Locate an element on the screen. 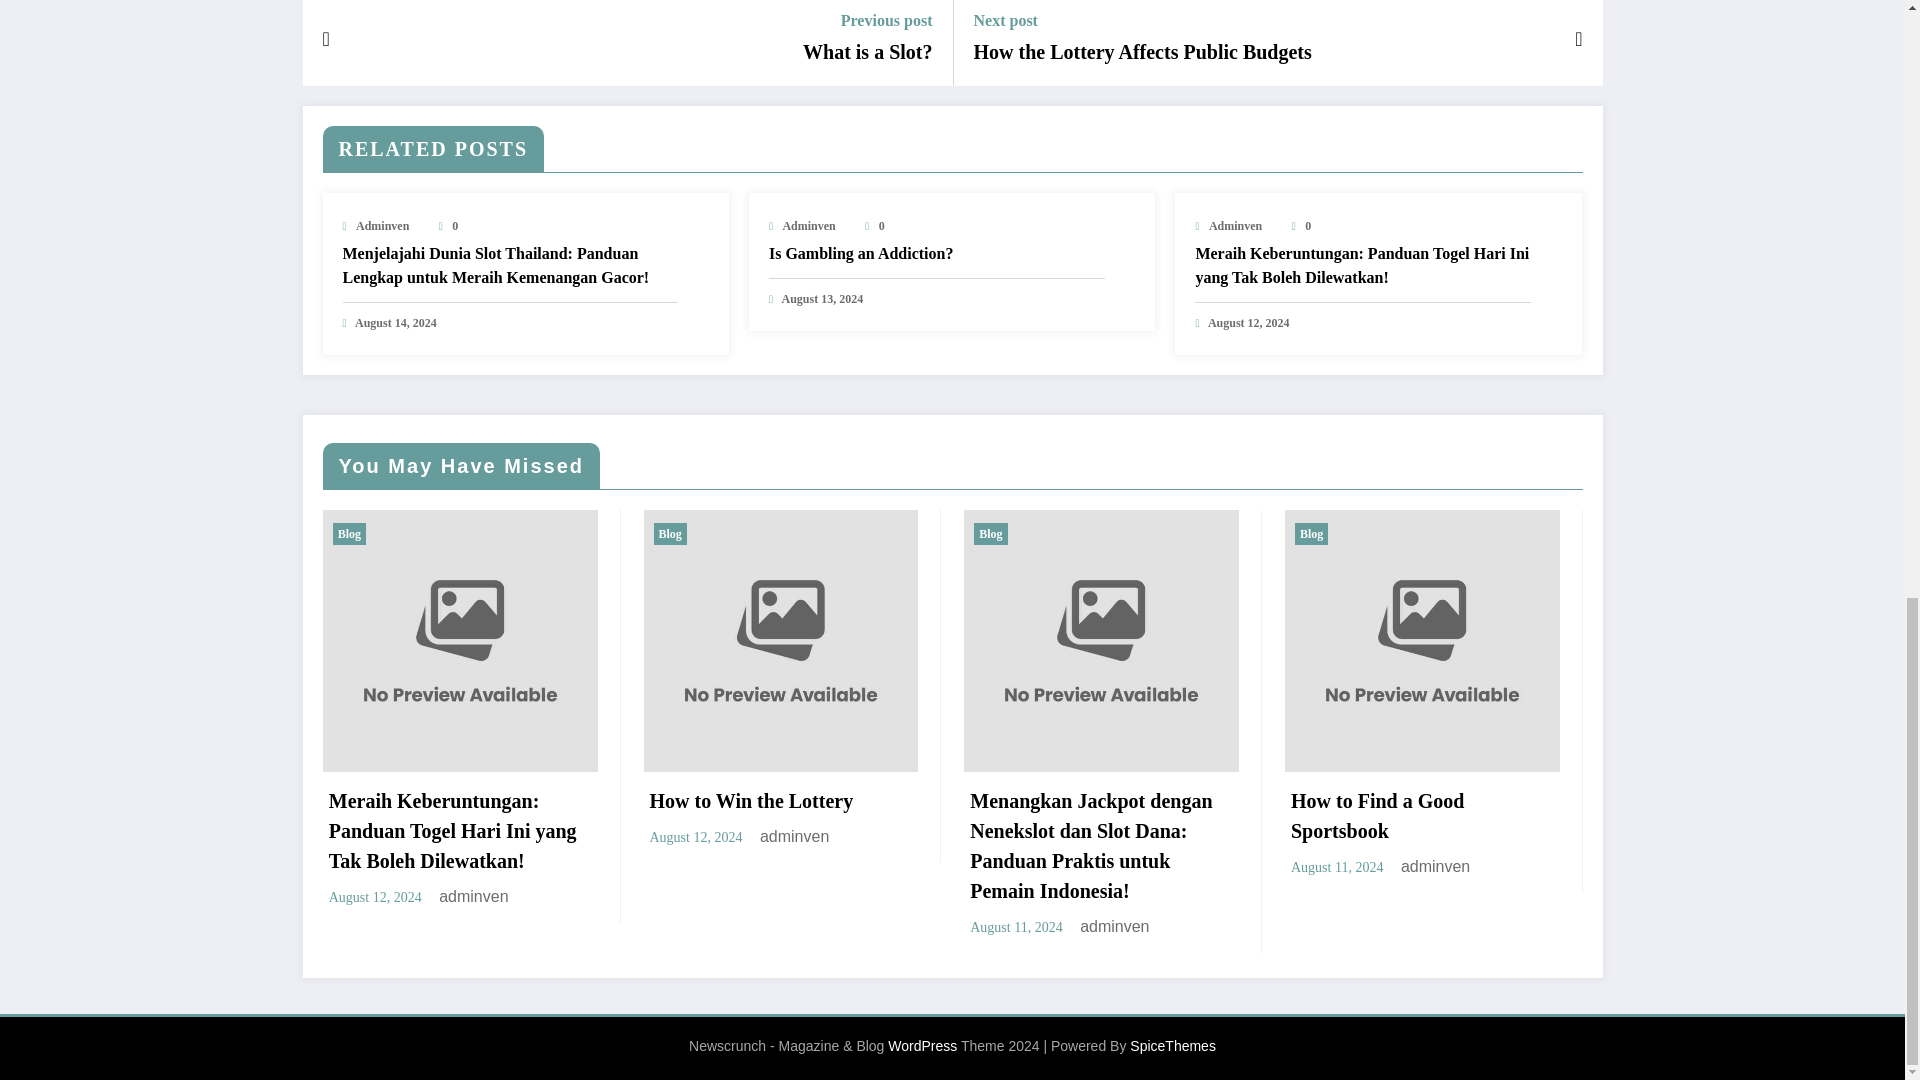 The width and height of the screenshot is (1920, 1080). August 14, 2024 is located at coordinates (396, 323).